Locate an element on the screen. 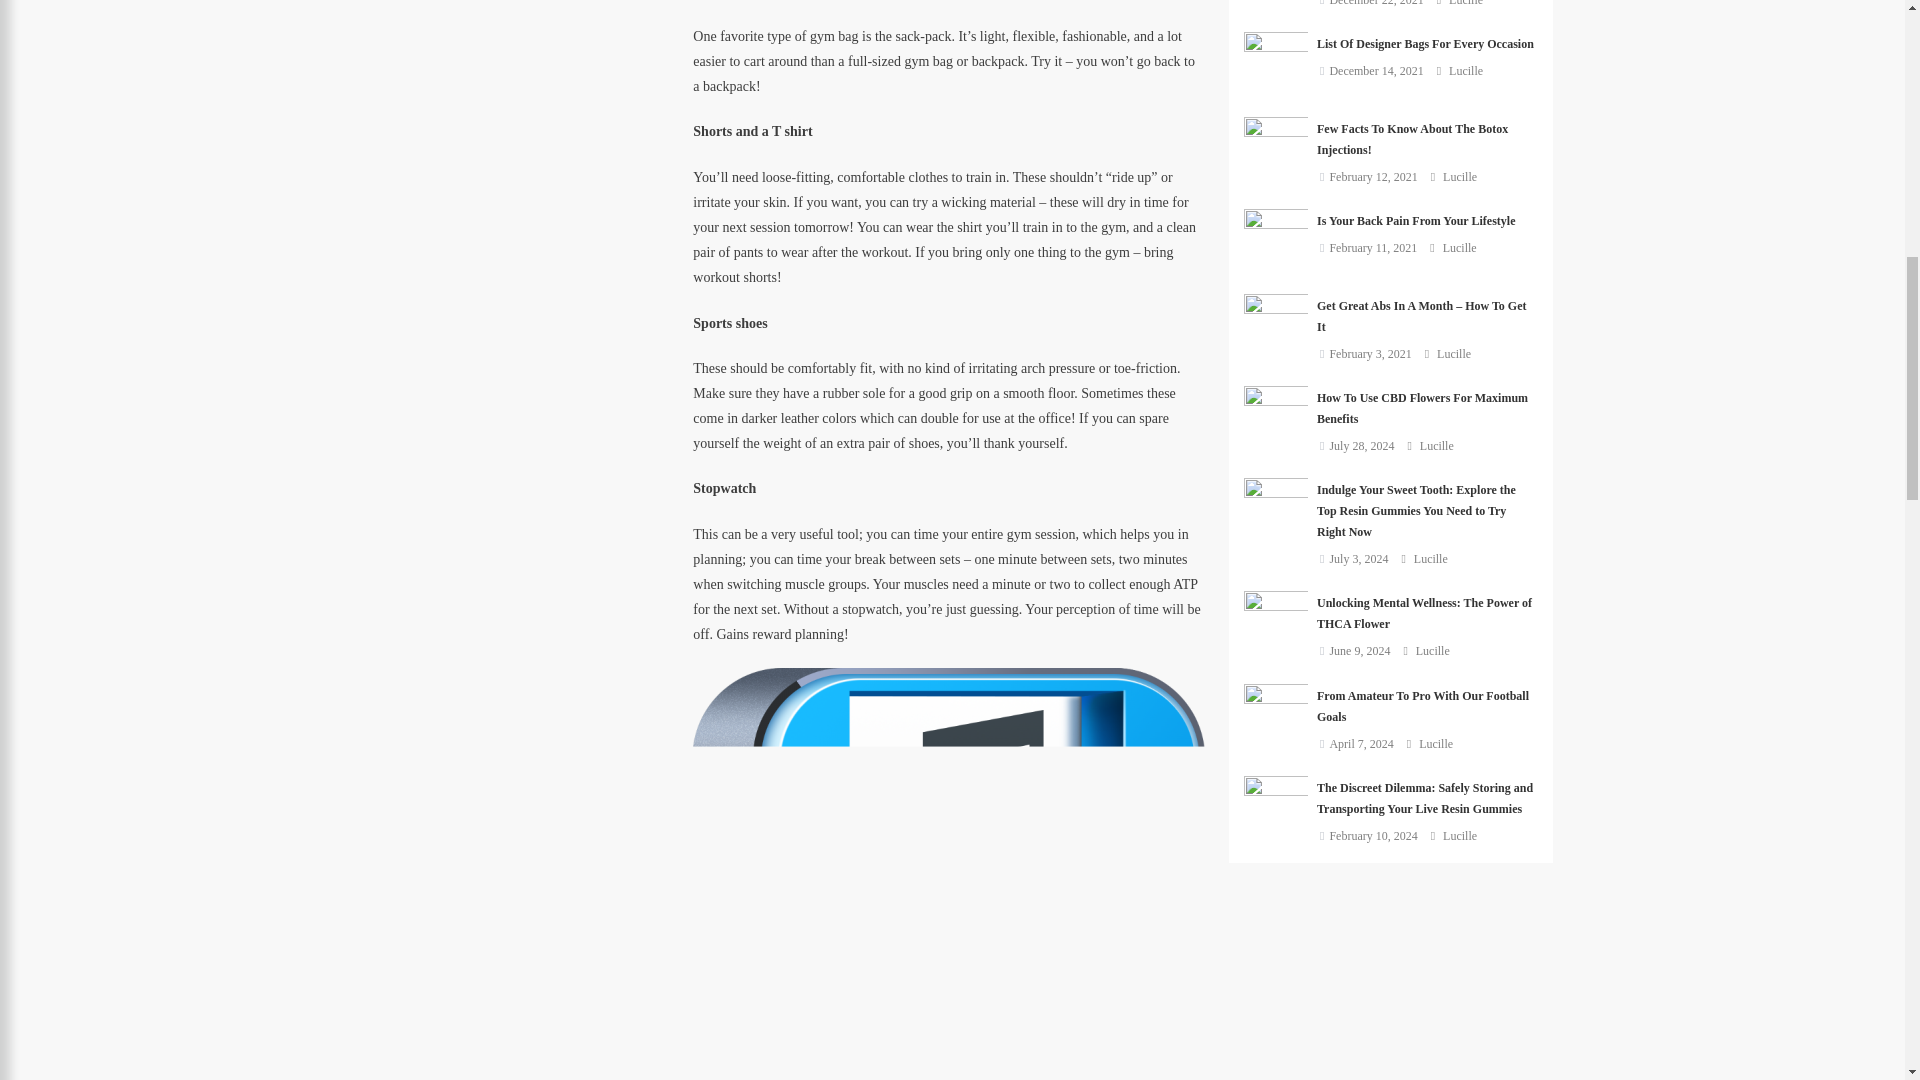 The height and width of the screenshot is (1080, 1920). How To Use CBD Flowers For Maximum Benefits is located at coordinates (1276, 418).